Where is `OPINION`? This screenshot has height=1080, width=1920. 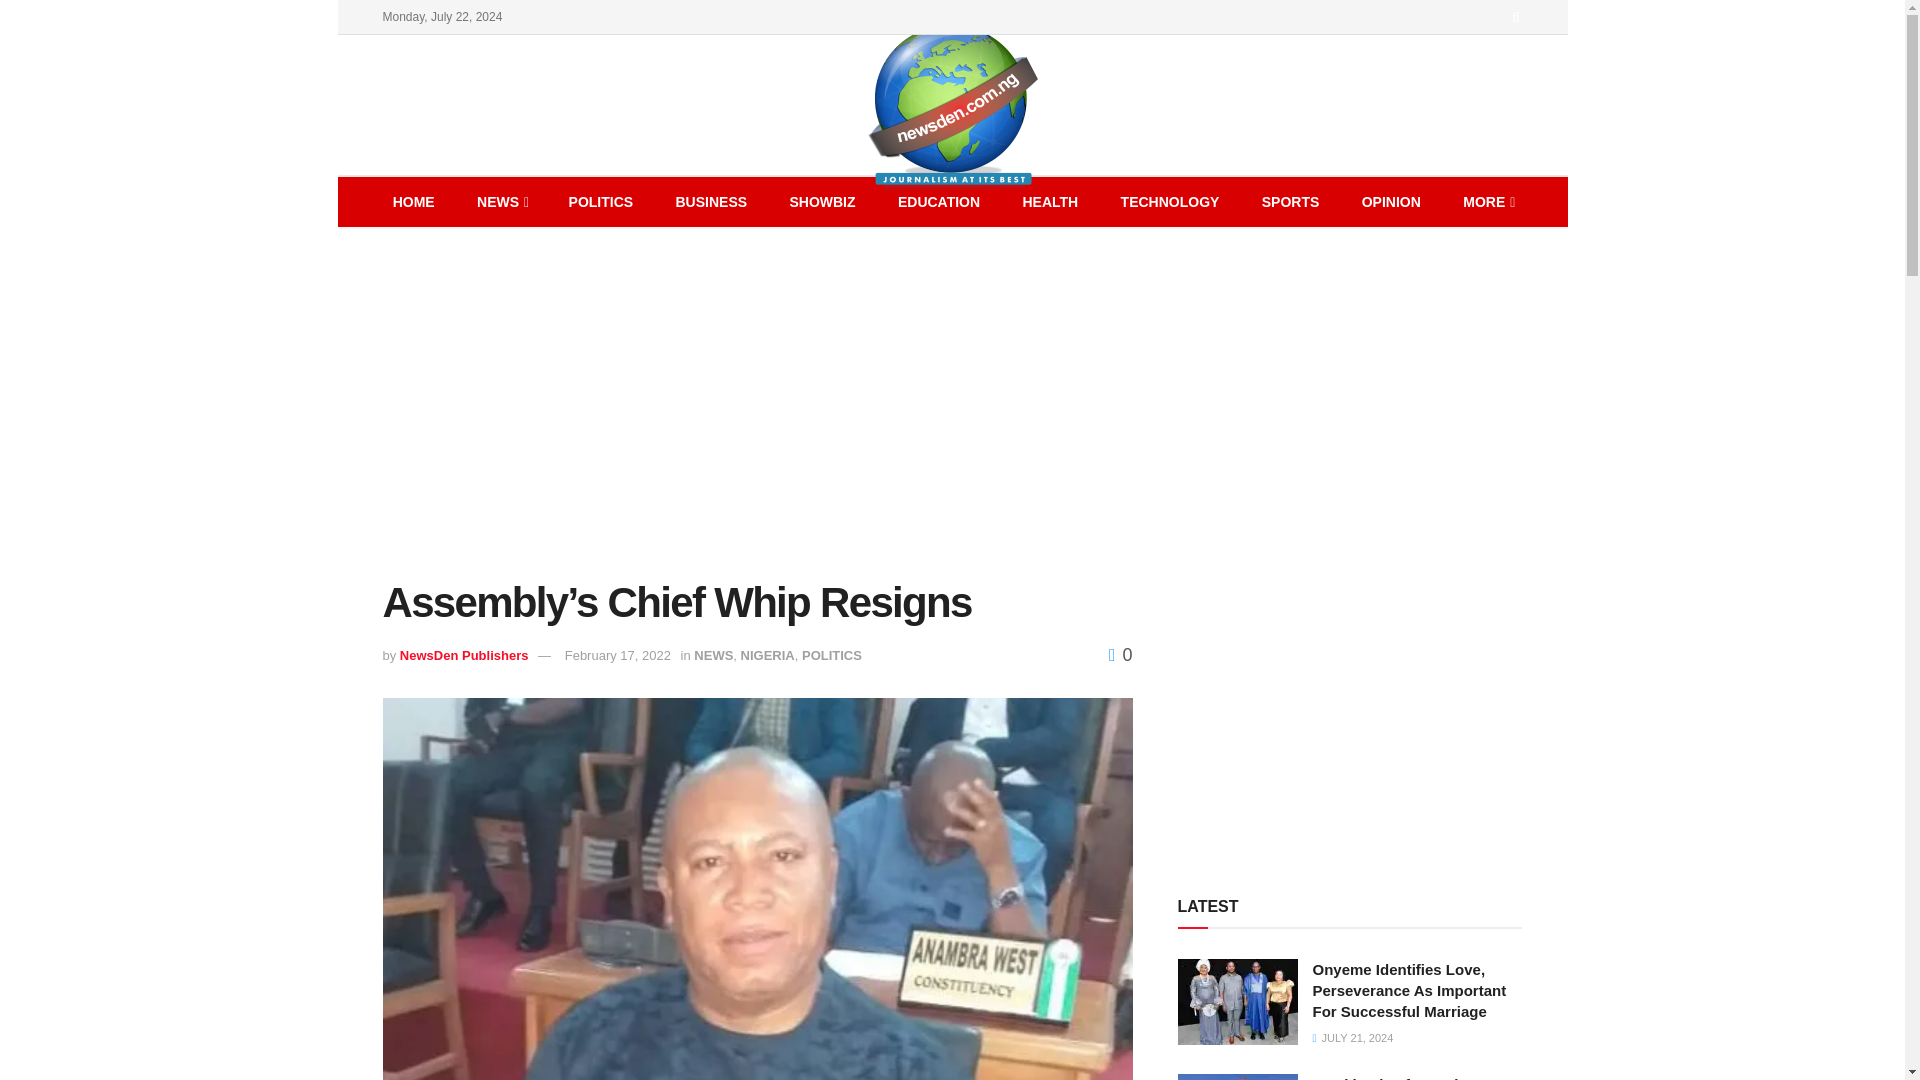 OPINION is located at coordinates (1390, 202).